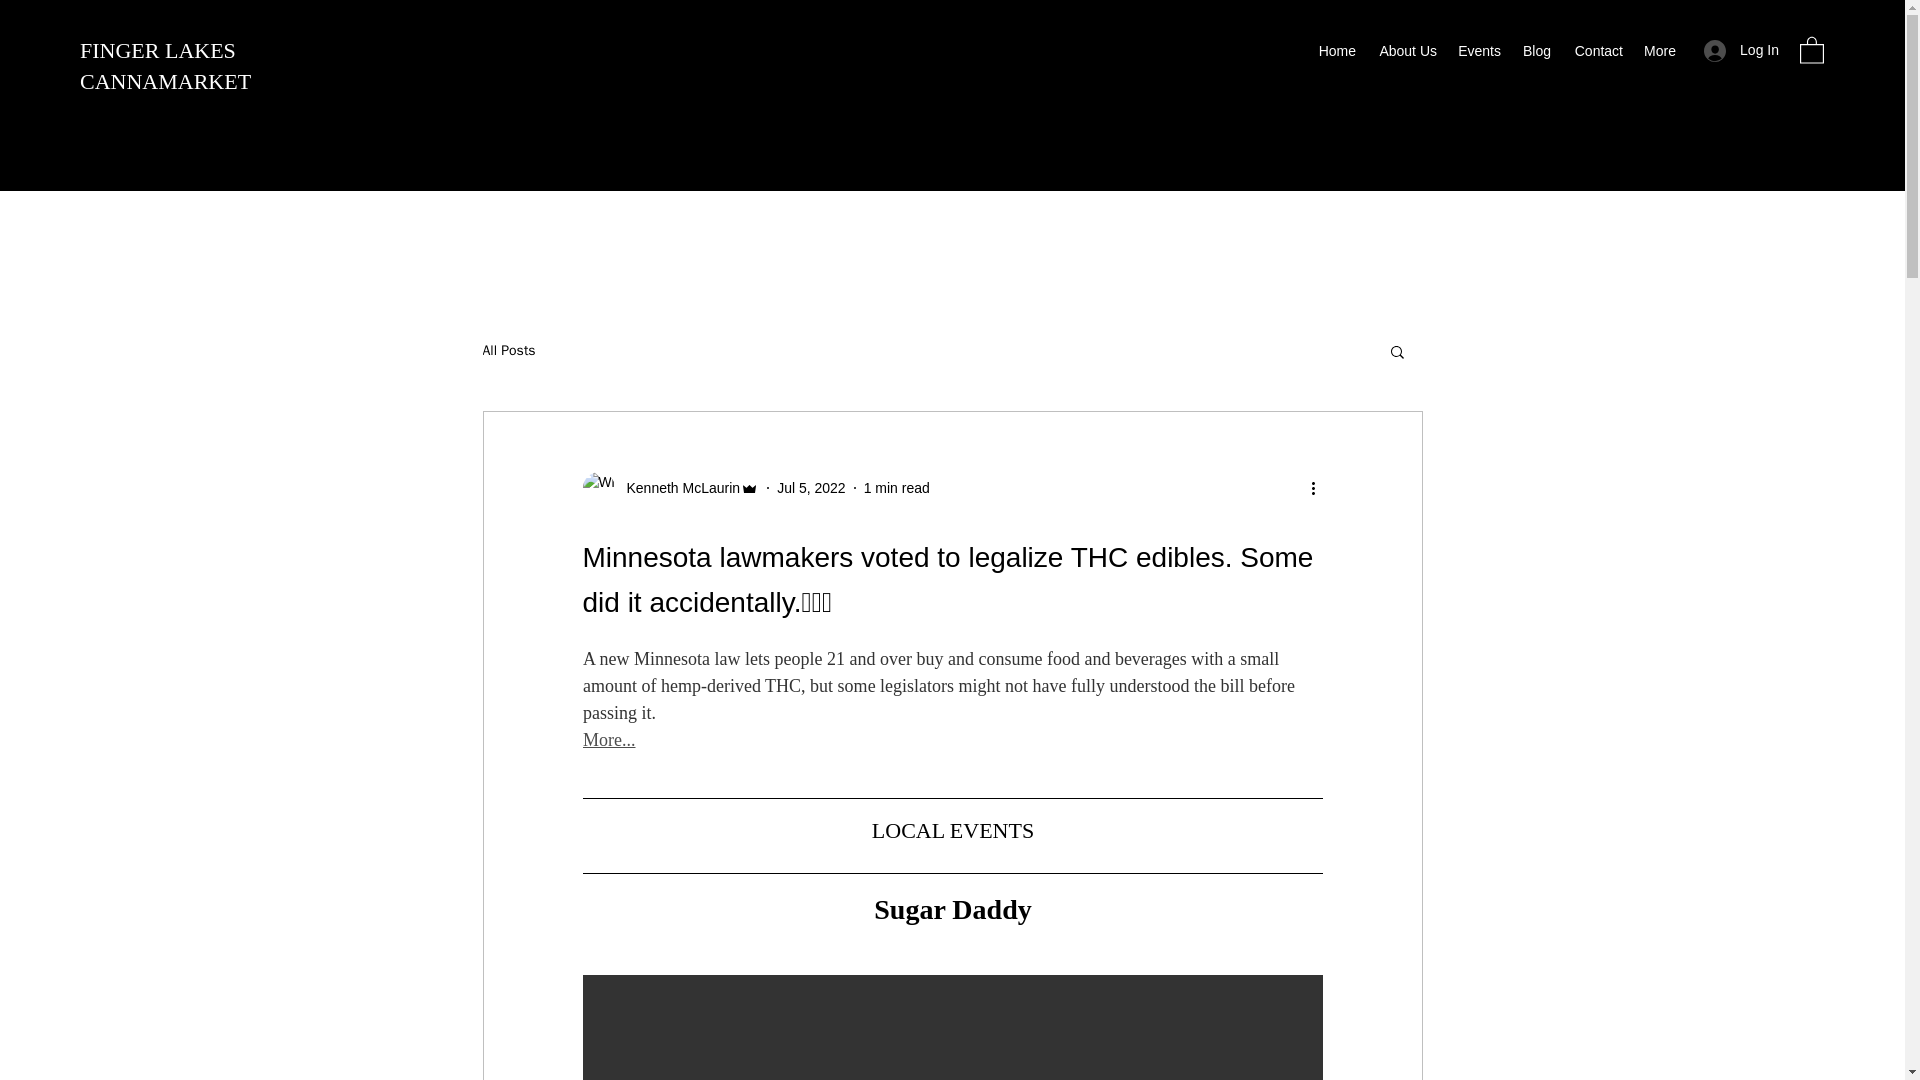 This screenshot has width=1920, height=1080. I want to click on Kenneth McLaurin, so click(676, 488).